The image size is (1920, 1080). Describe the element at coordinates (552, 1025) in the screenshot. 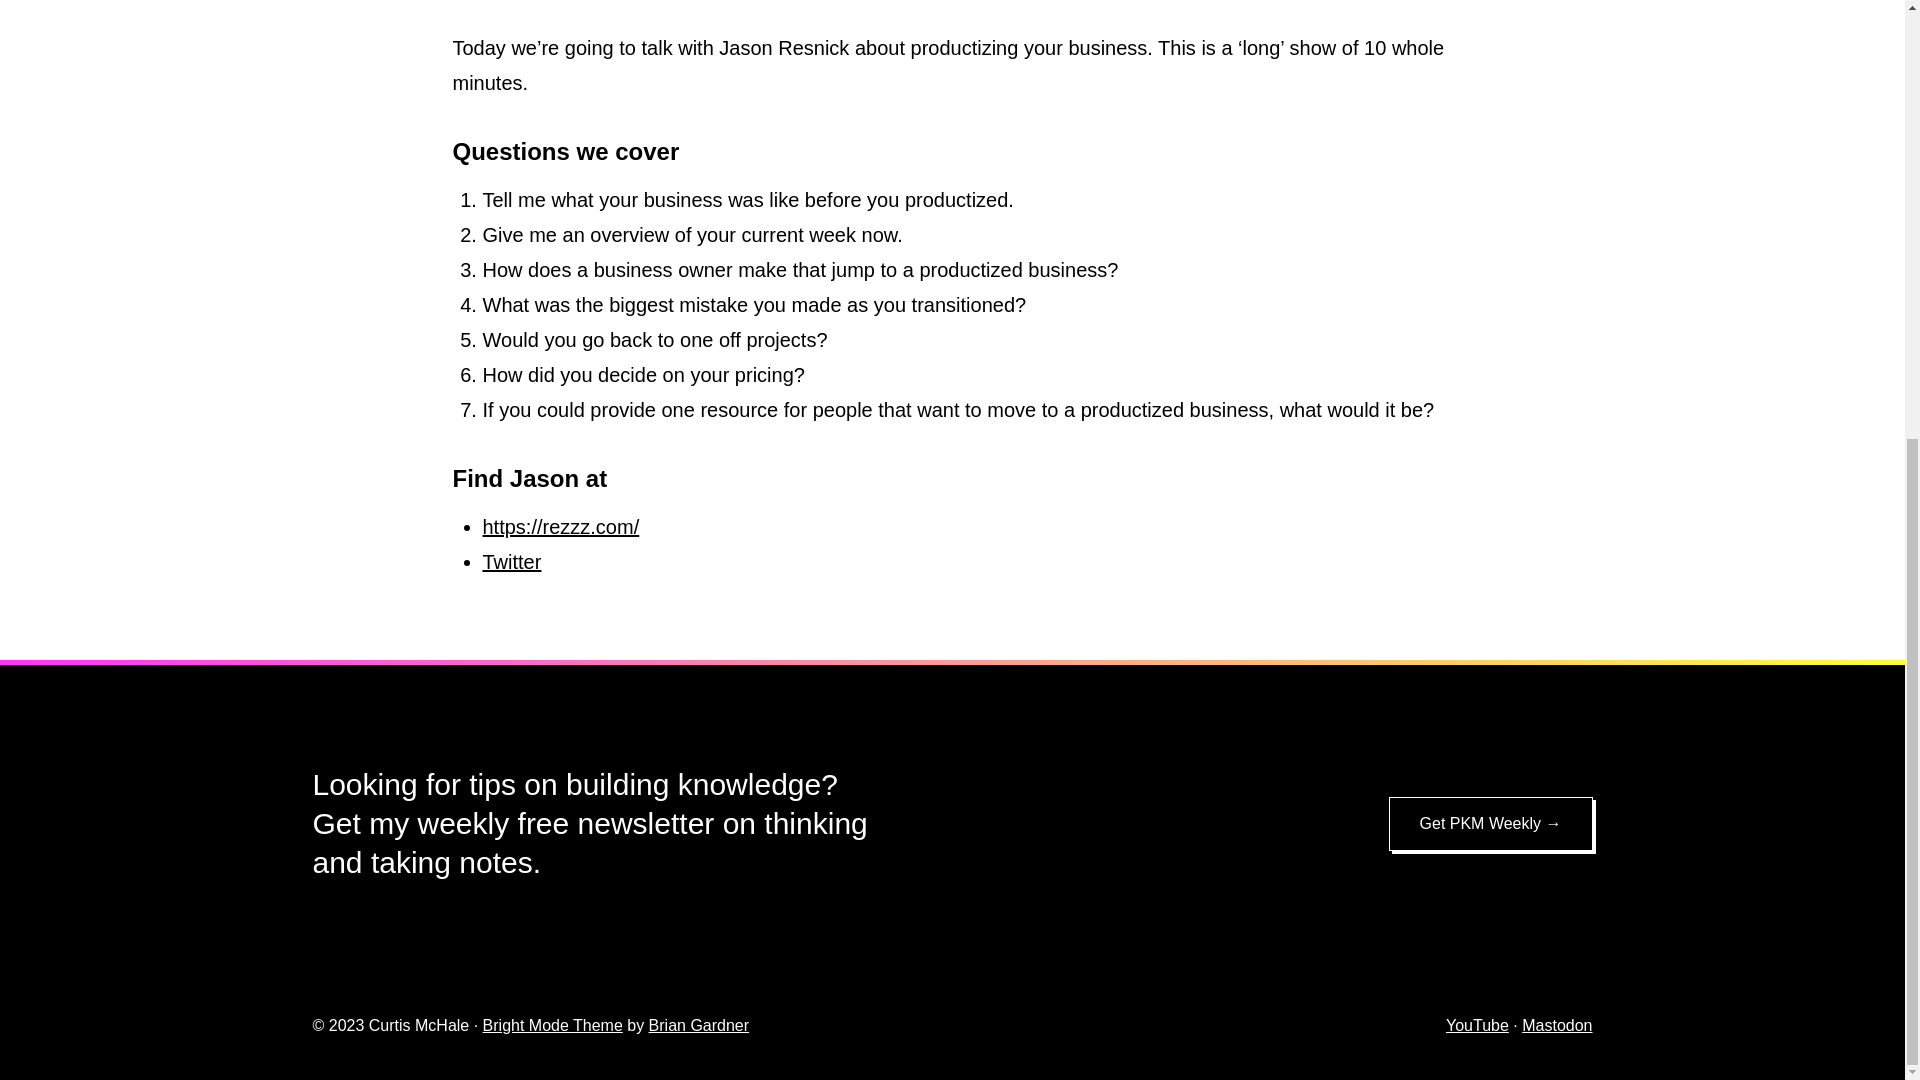

I see `Bright Mode Theme` at that location.